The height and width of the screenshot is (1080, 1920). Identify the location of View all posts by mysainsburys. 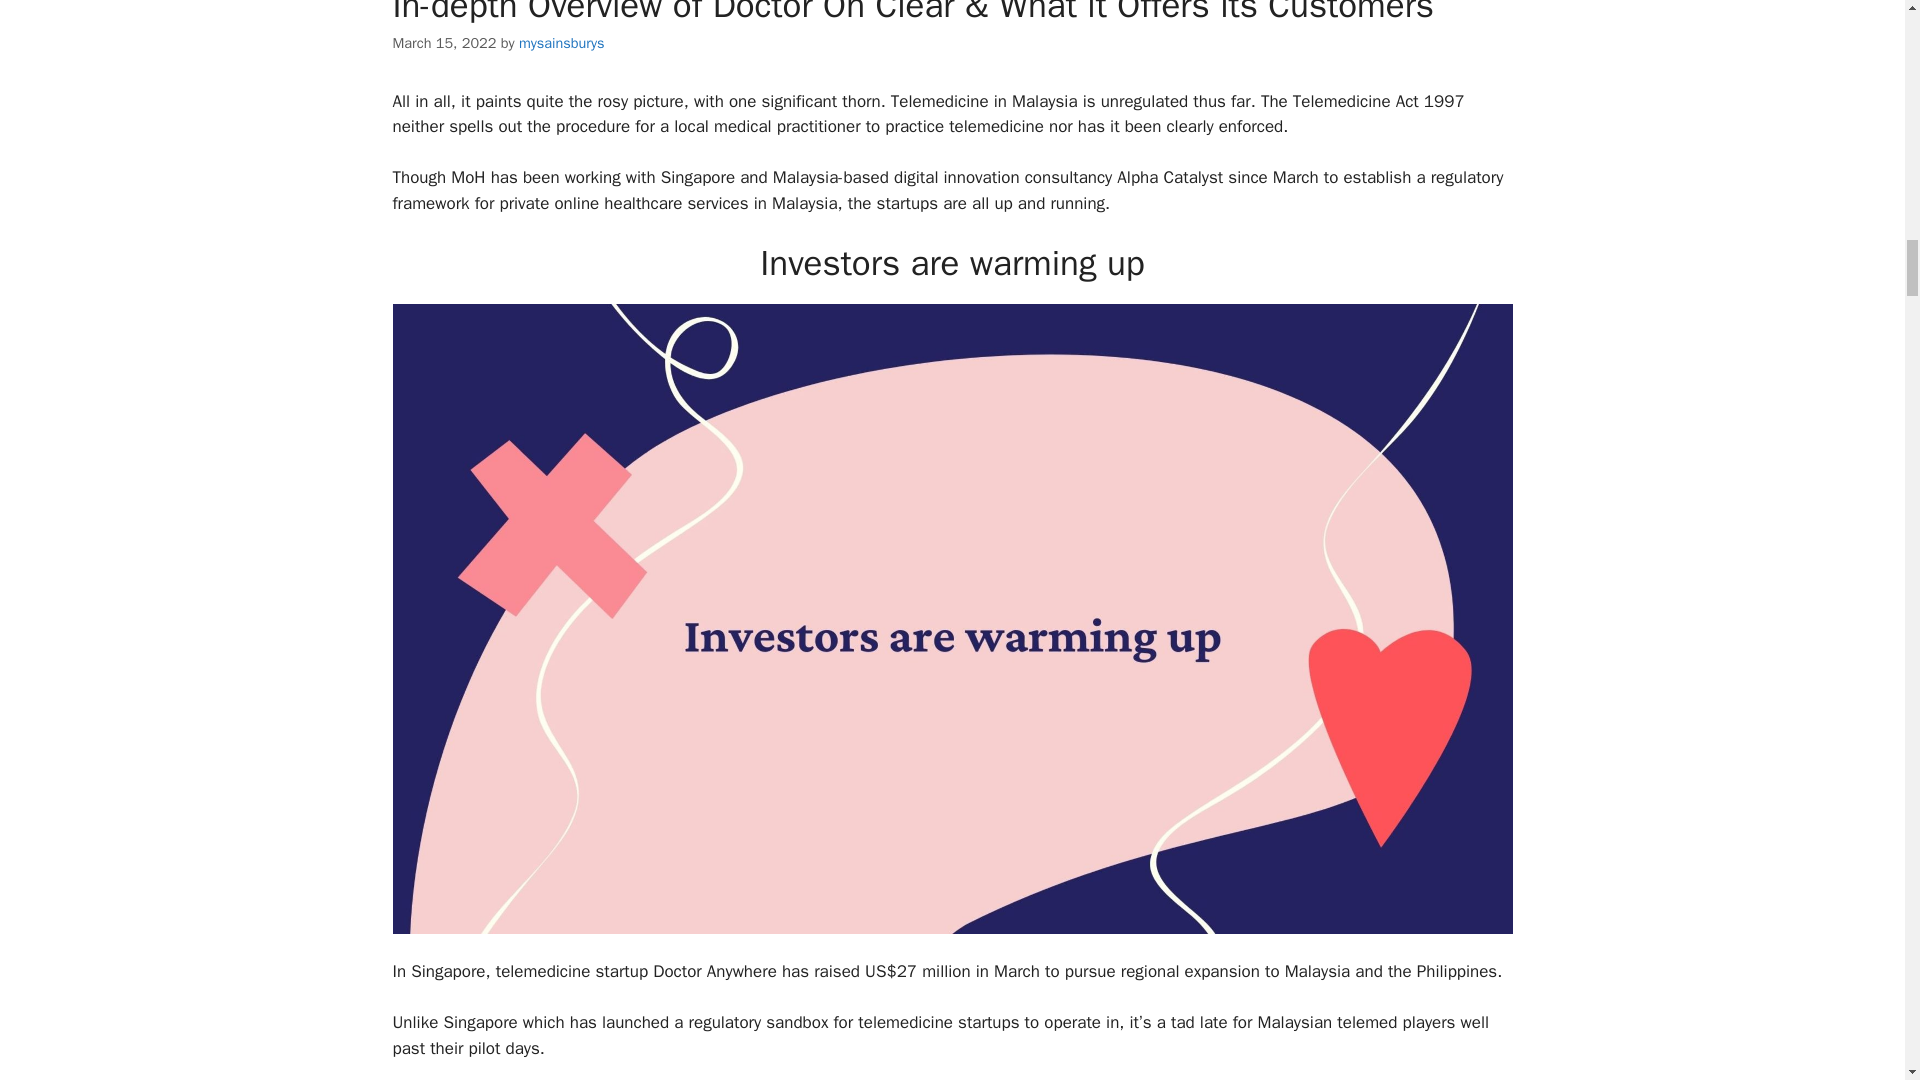
(561, 42).